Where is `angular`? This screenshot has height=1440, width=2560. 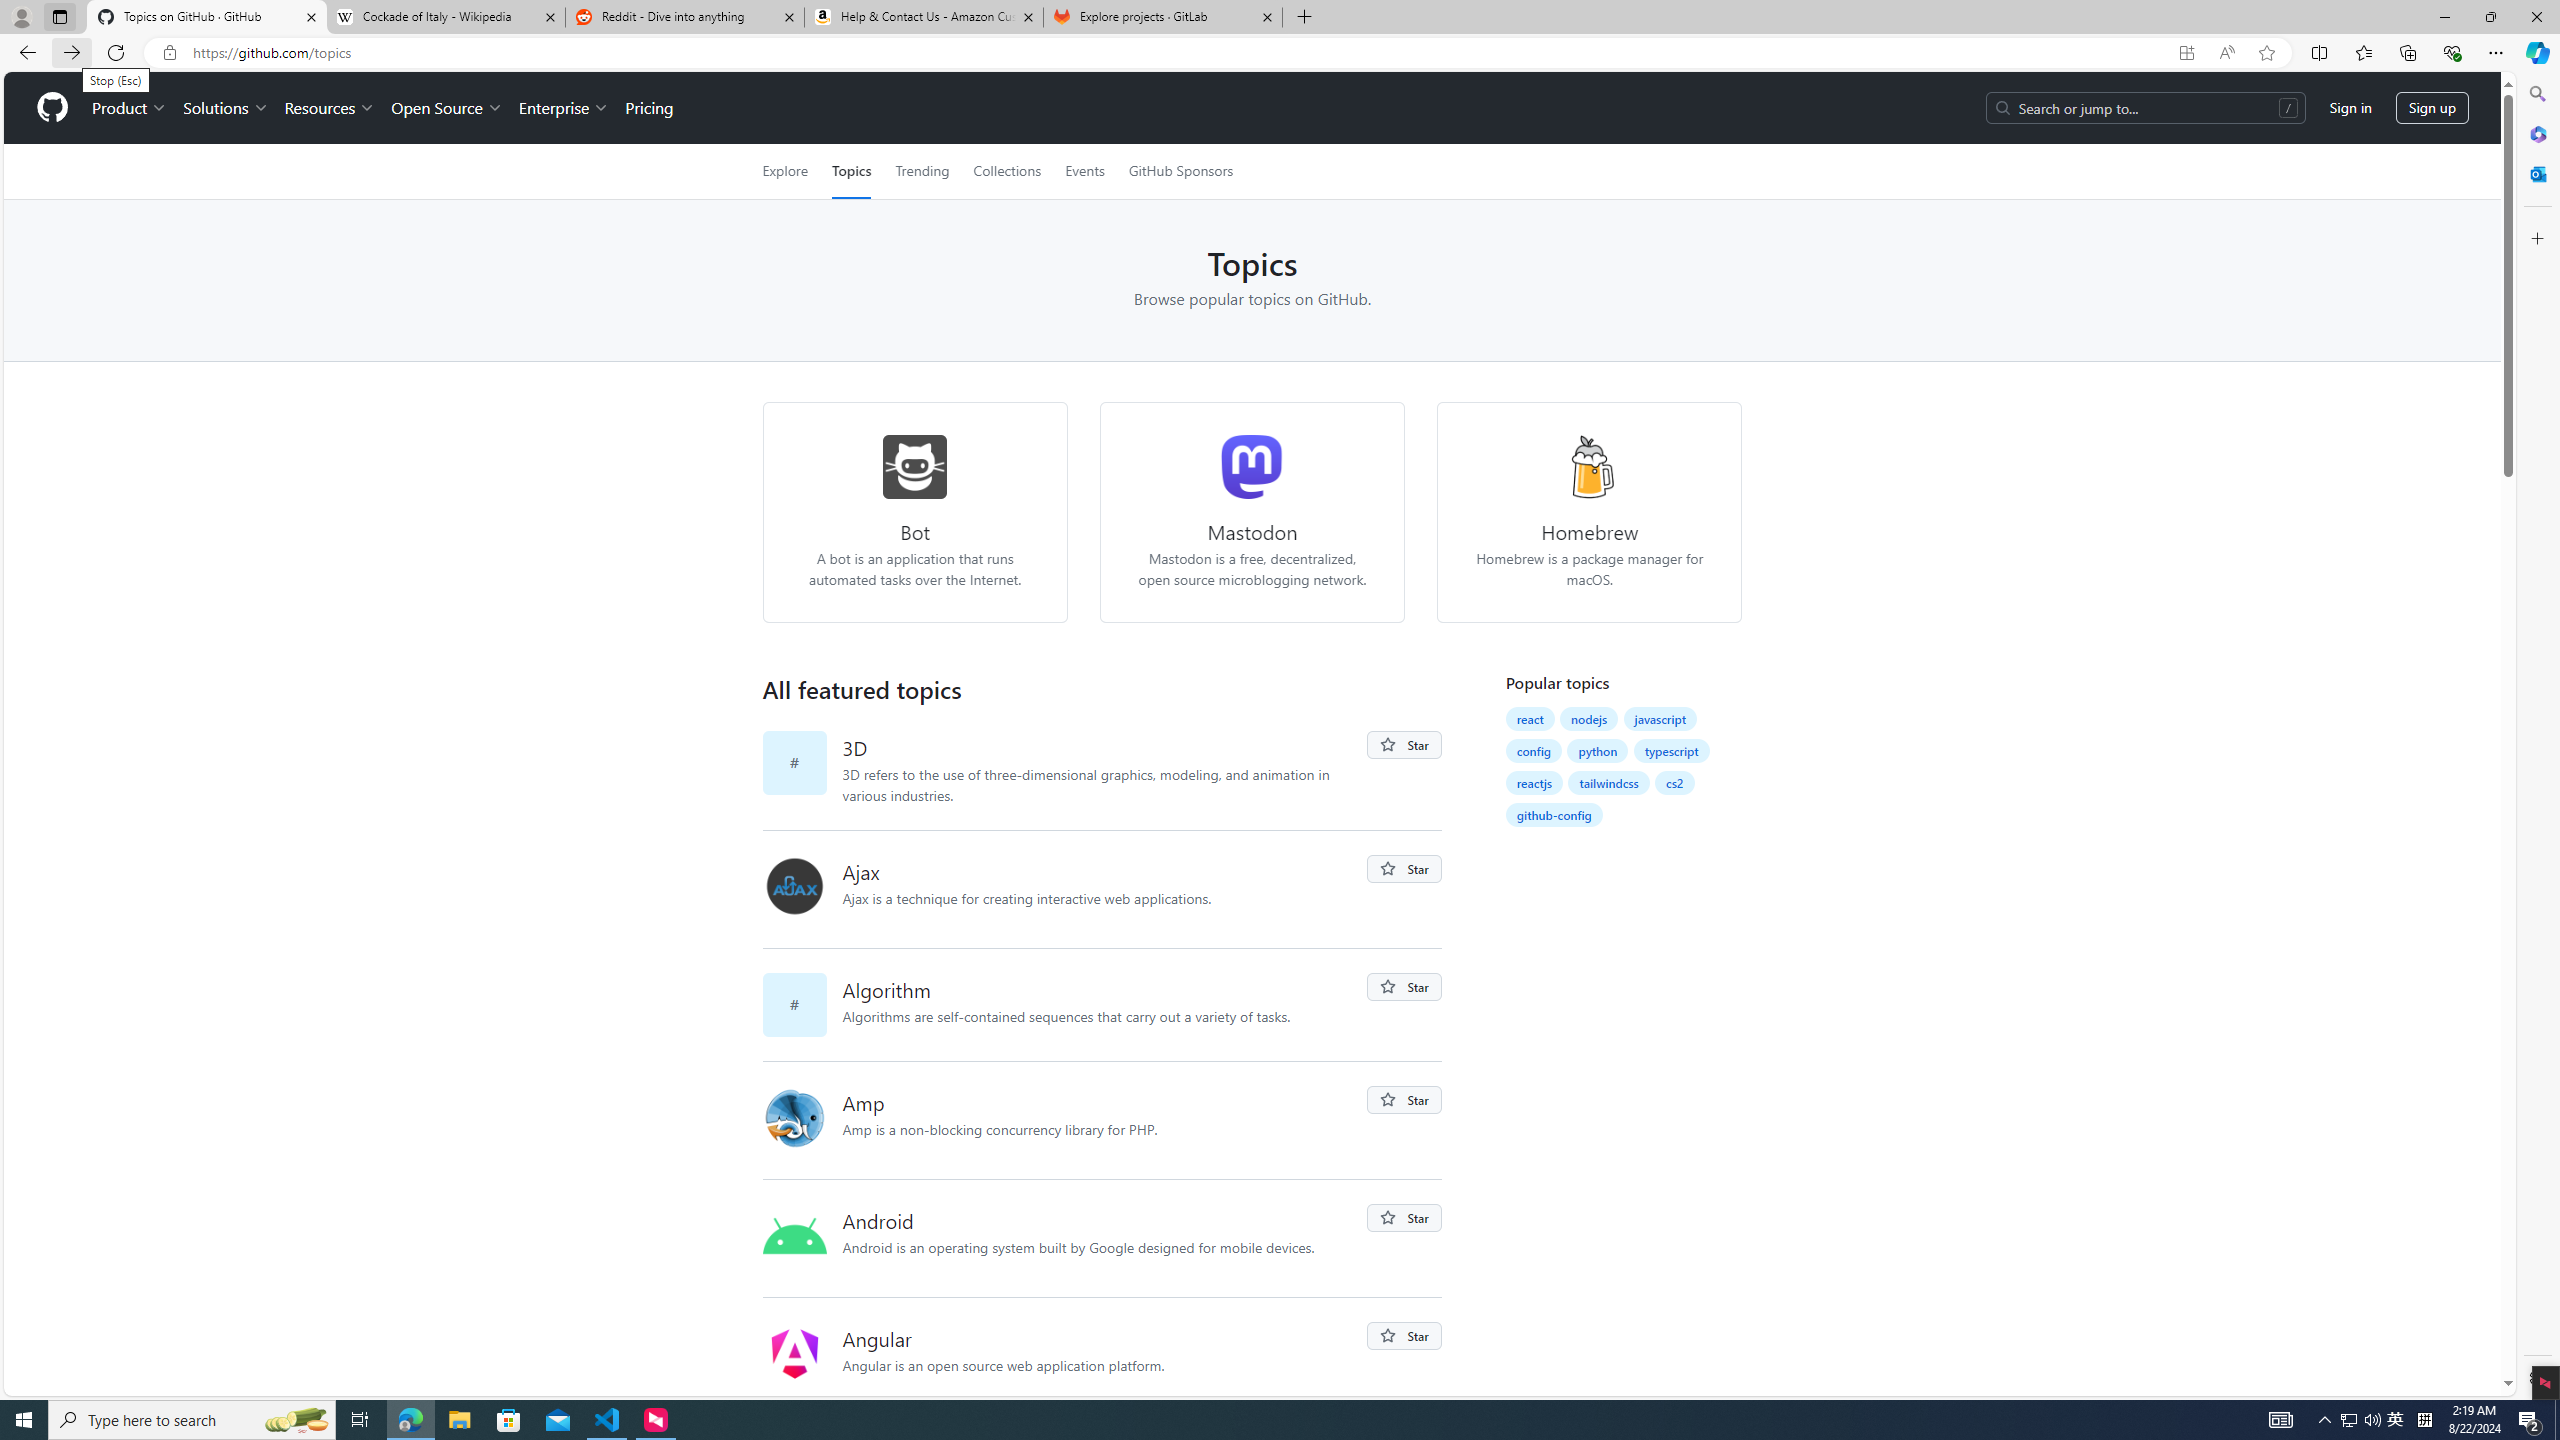
angular is located at coordinates (802, 1356).